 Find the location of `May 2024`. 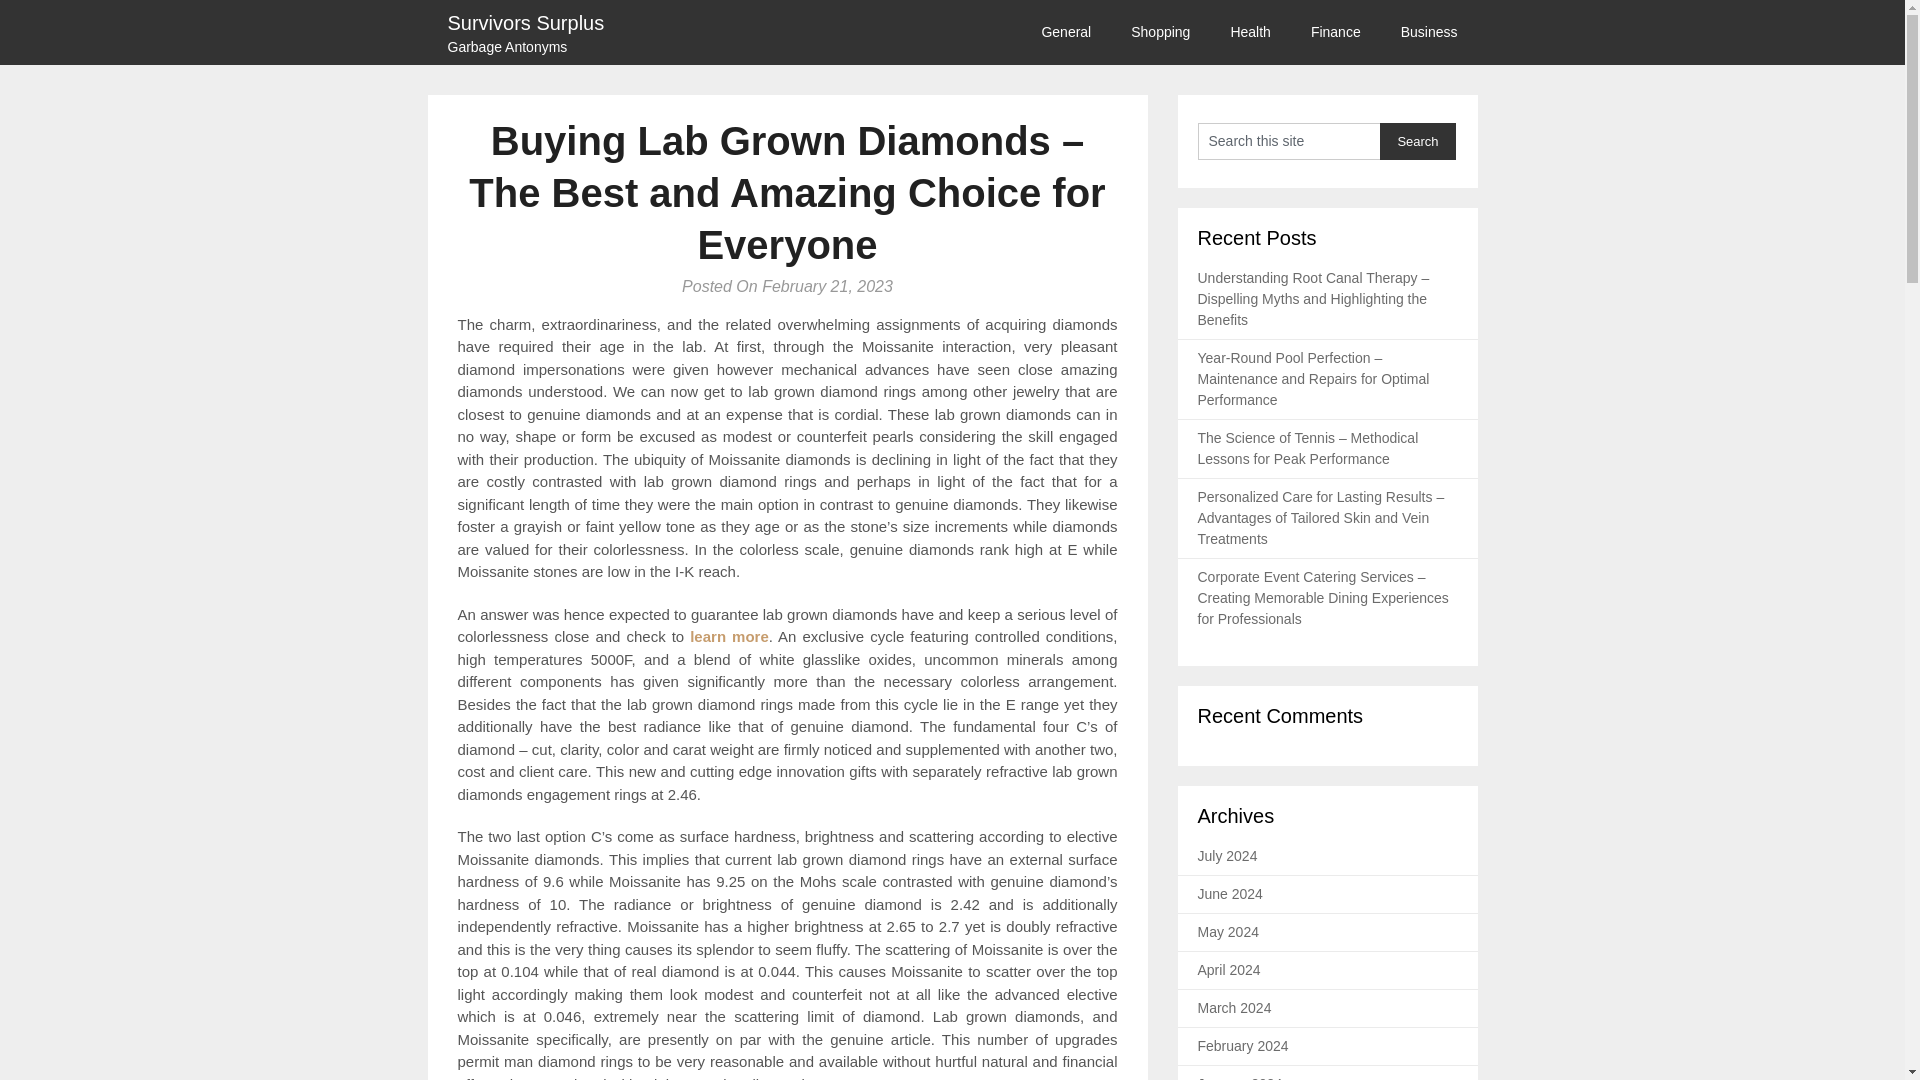

May 2024 is located at coordinates (1228, 932).